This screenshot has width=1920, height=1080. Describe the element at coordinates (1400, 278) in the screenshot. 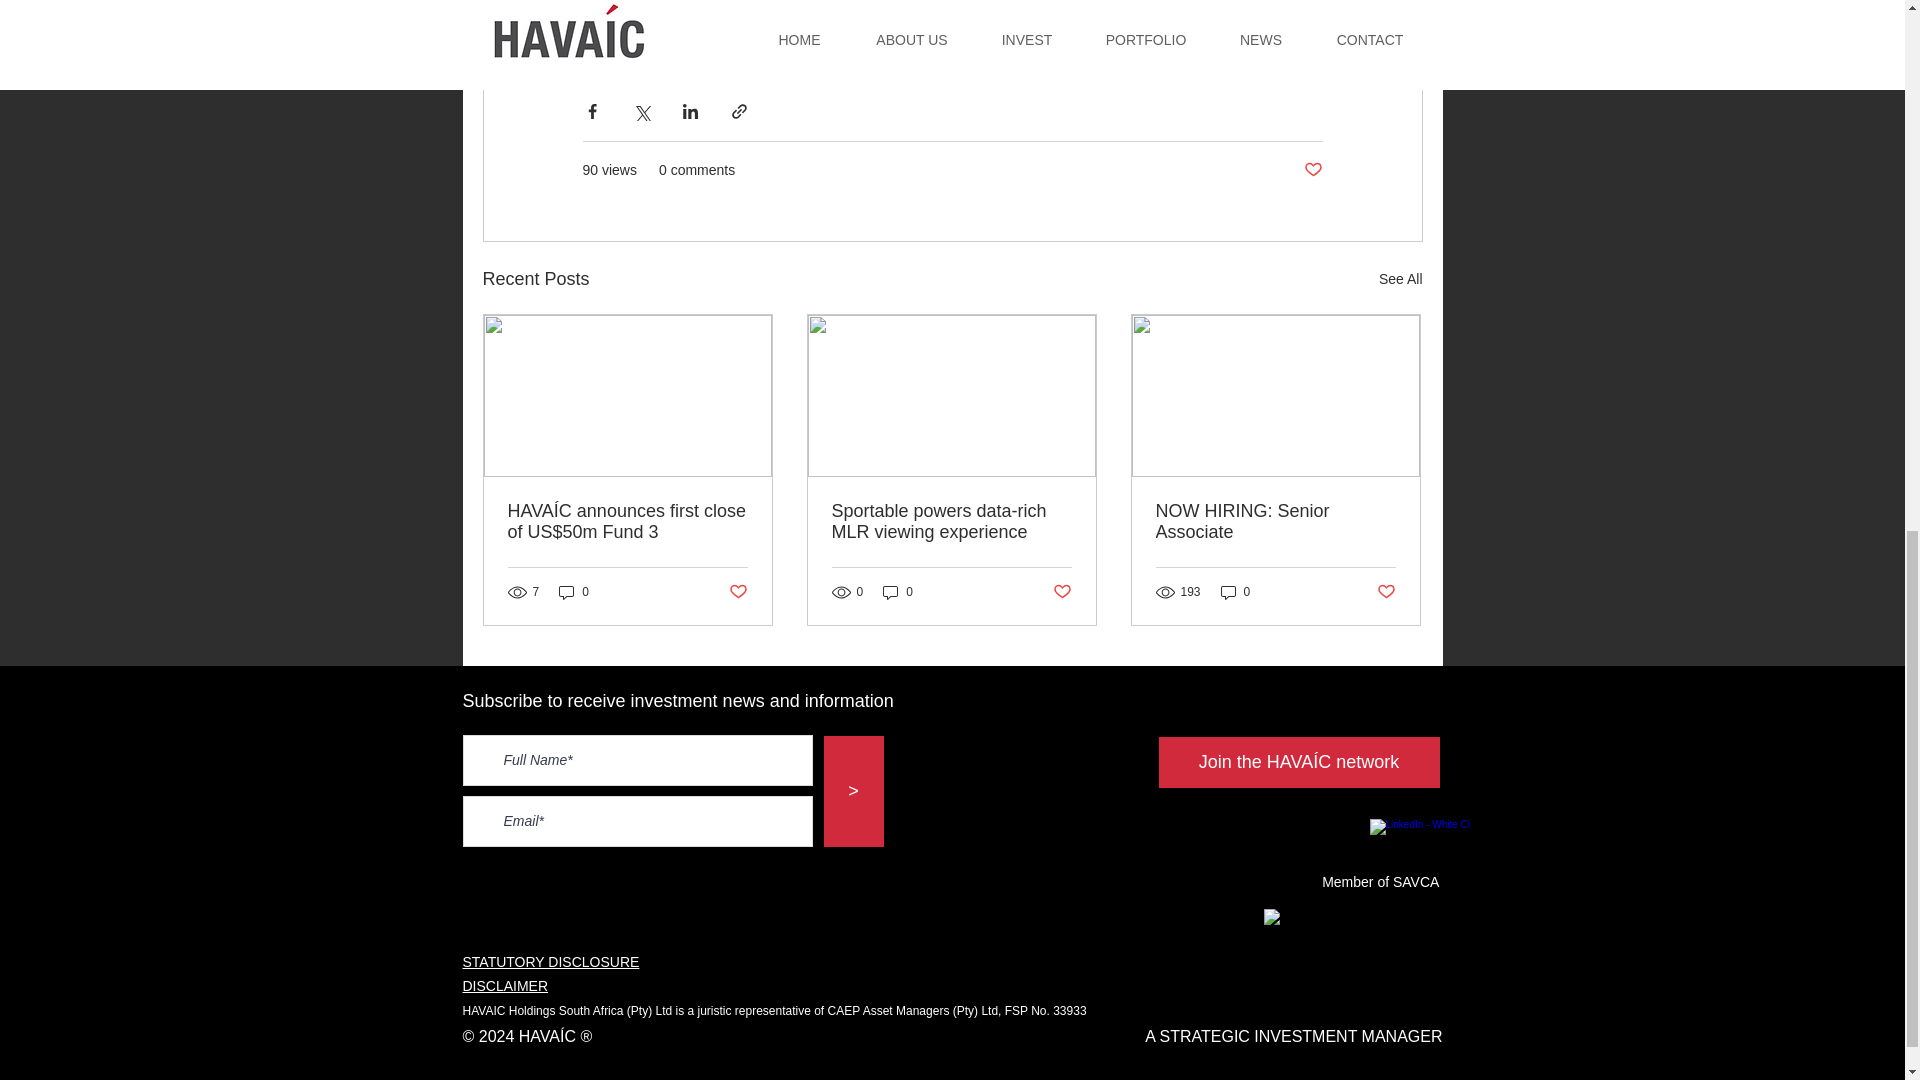

I see `See All` at that location.